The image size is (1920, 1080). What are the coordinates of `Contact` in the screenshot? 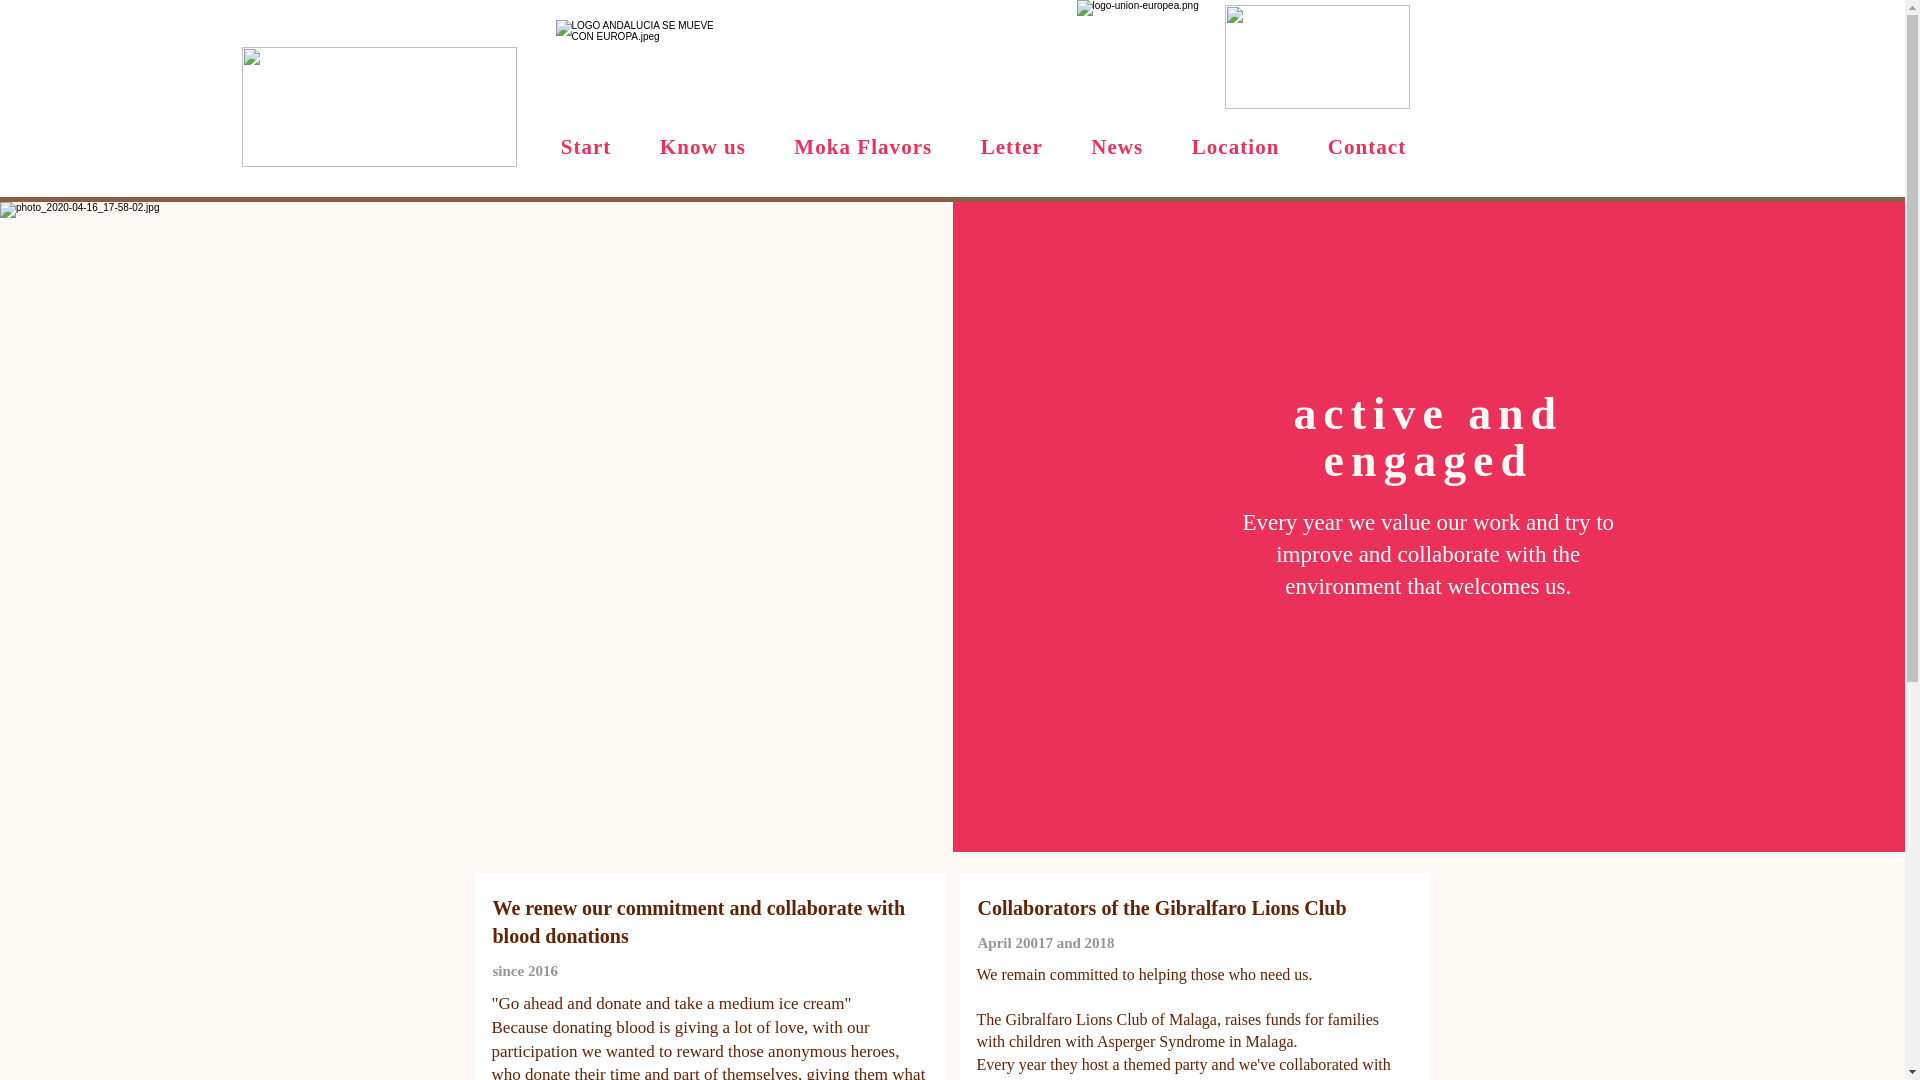 It's located at (1366, 147).